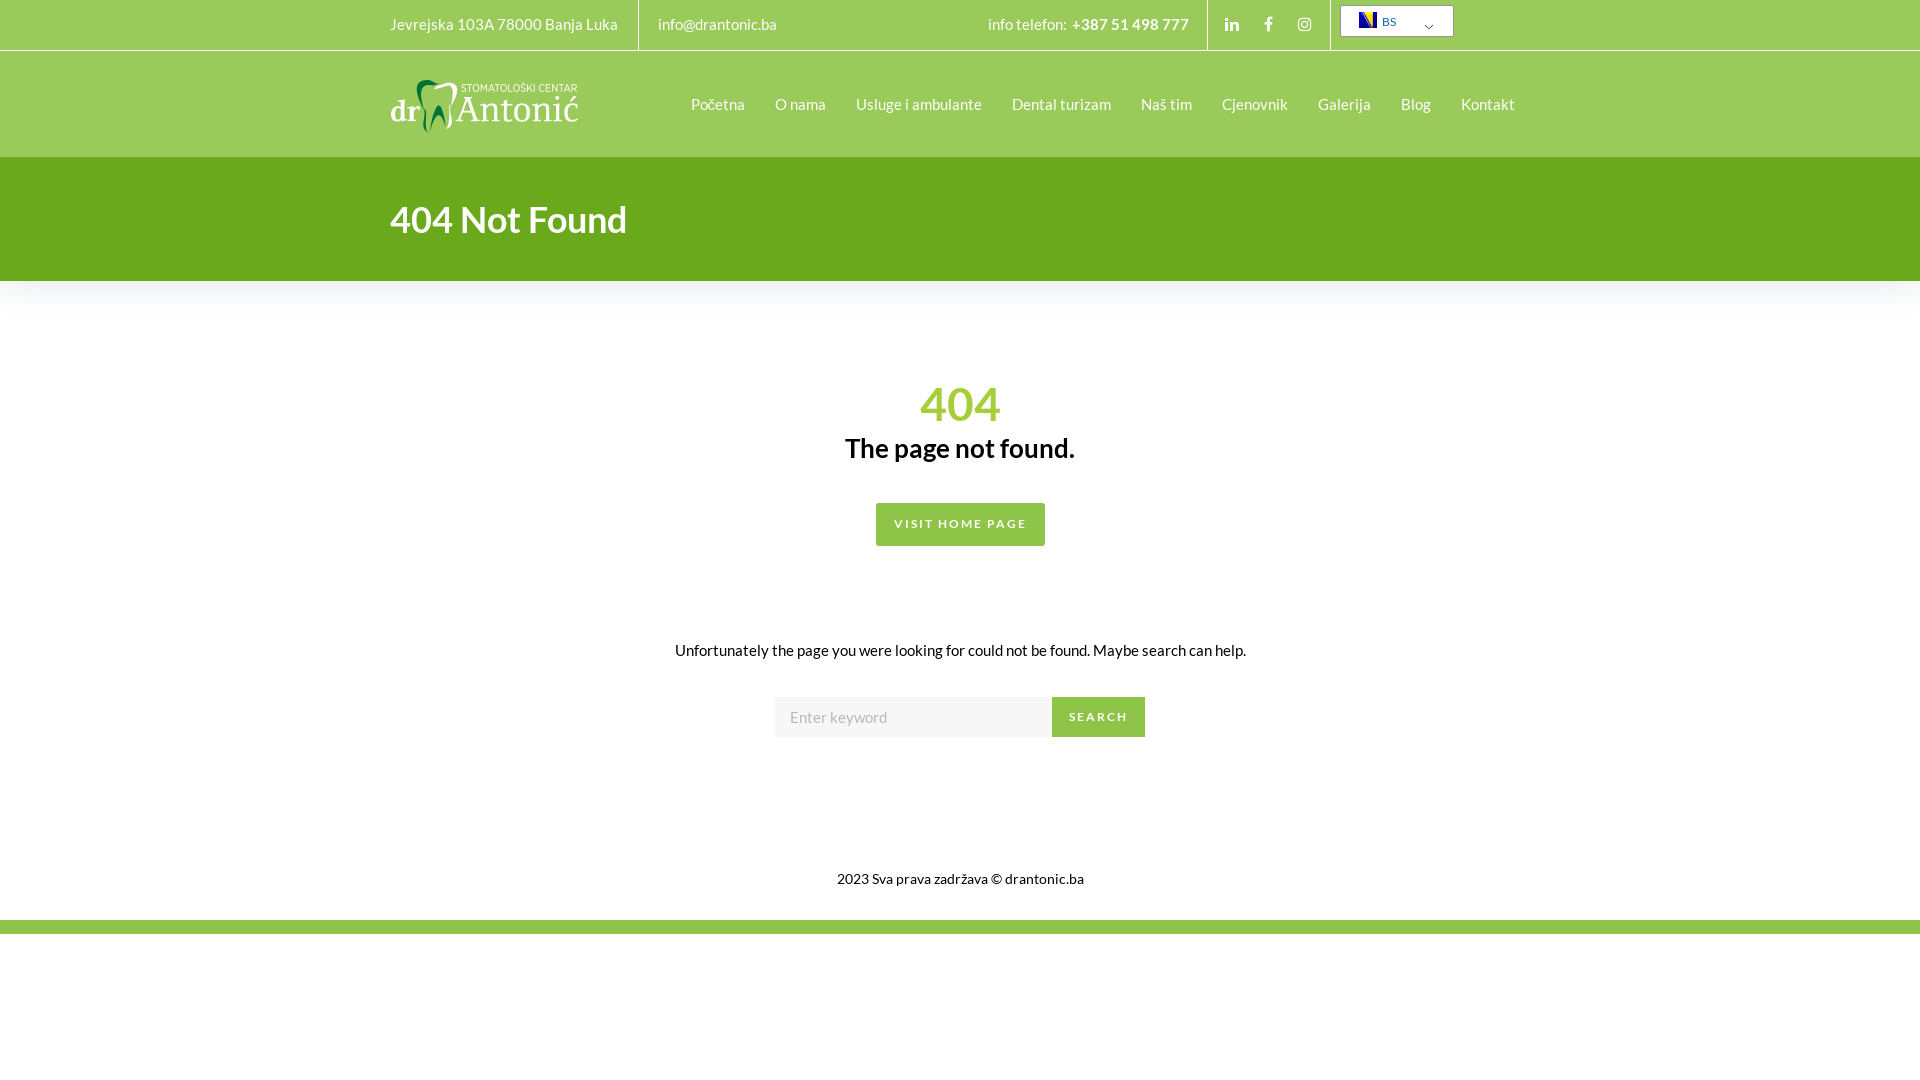  What do you see at coordinates (1255, 104) in the screenshot?
I see `Cjenovnik` at bounding box center [1255, 104].